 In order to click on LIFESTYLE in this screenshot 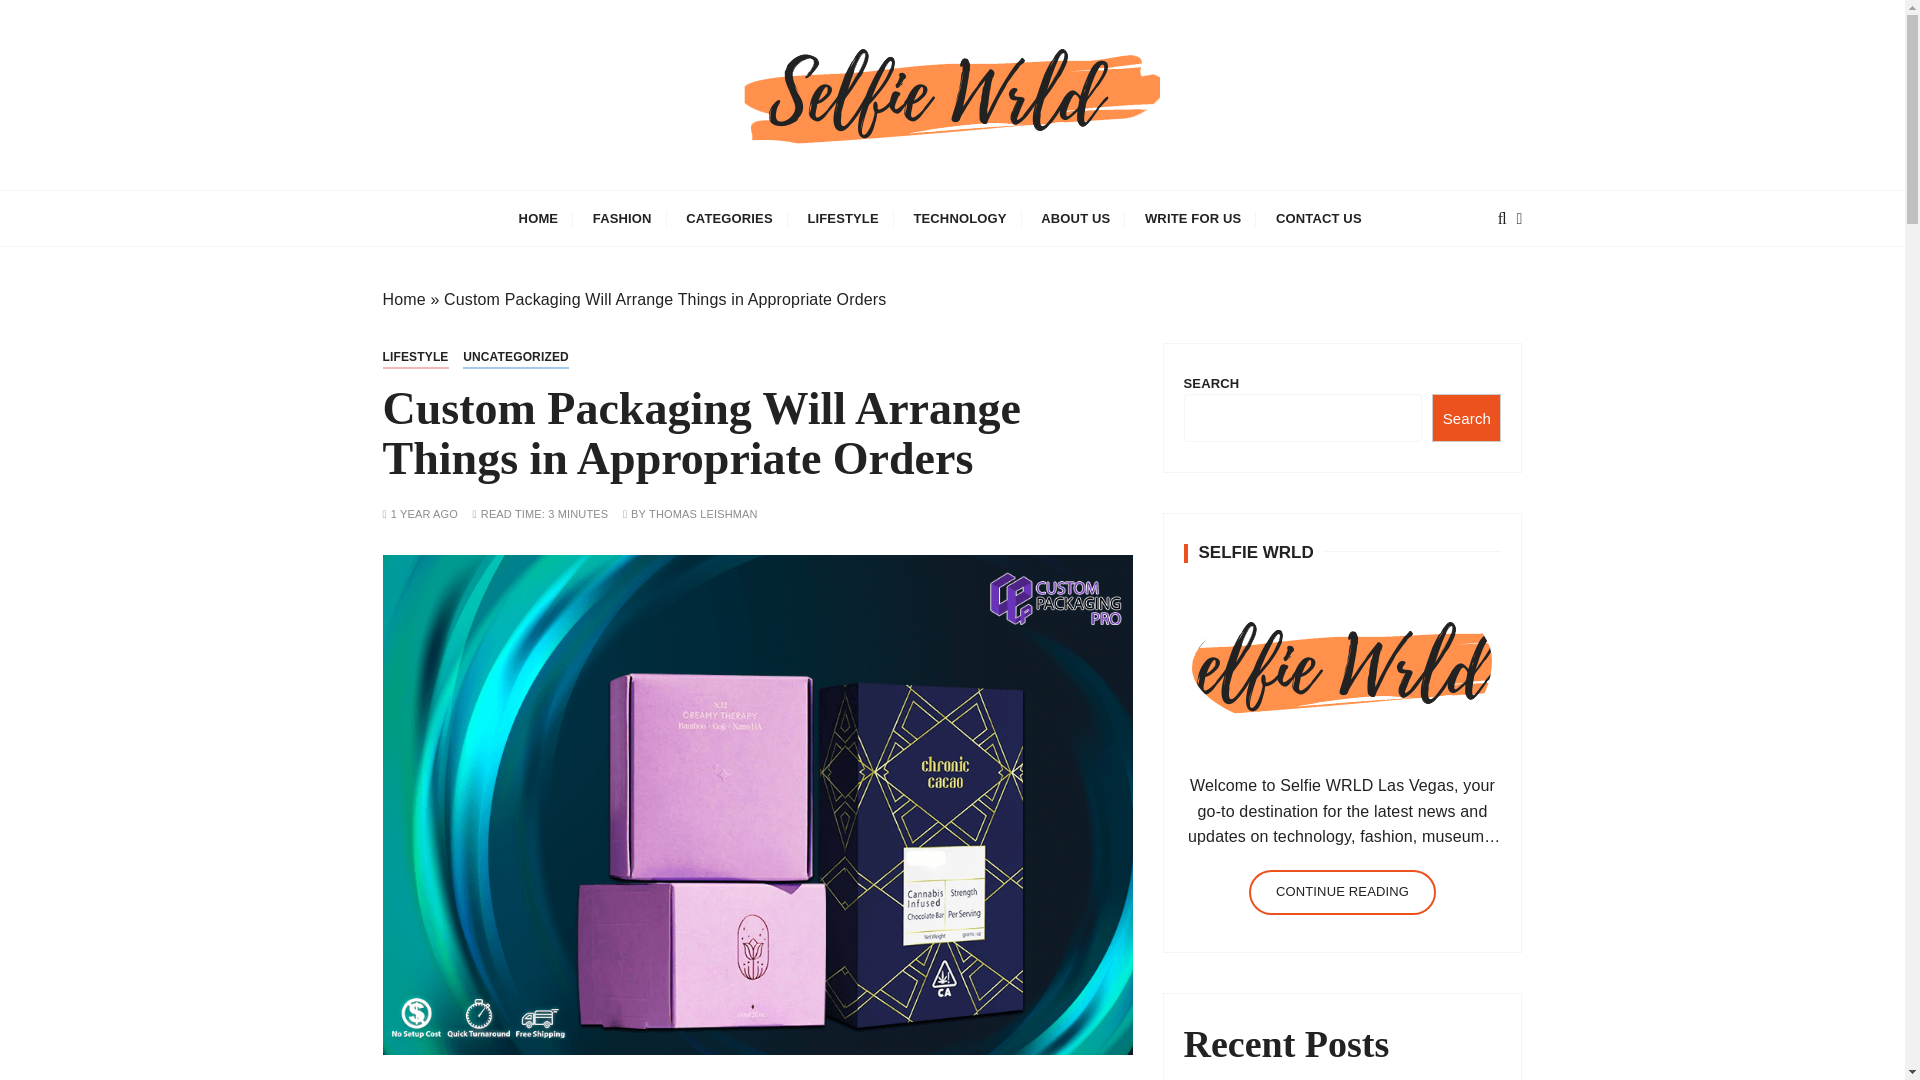, I will do `click(842, 218)`.